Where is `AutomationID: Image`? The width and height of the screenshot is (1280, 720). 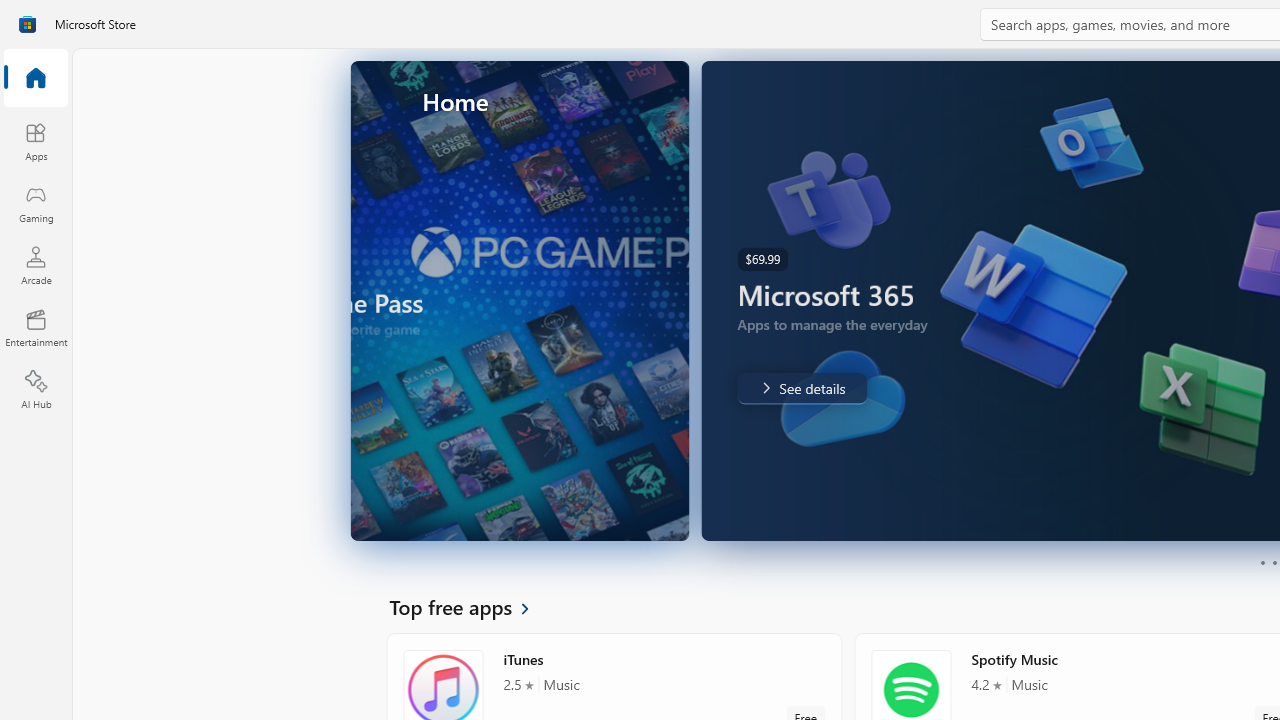
AutomationID: Image is located at coordinates (815, 300).